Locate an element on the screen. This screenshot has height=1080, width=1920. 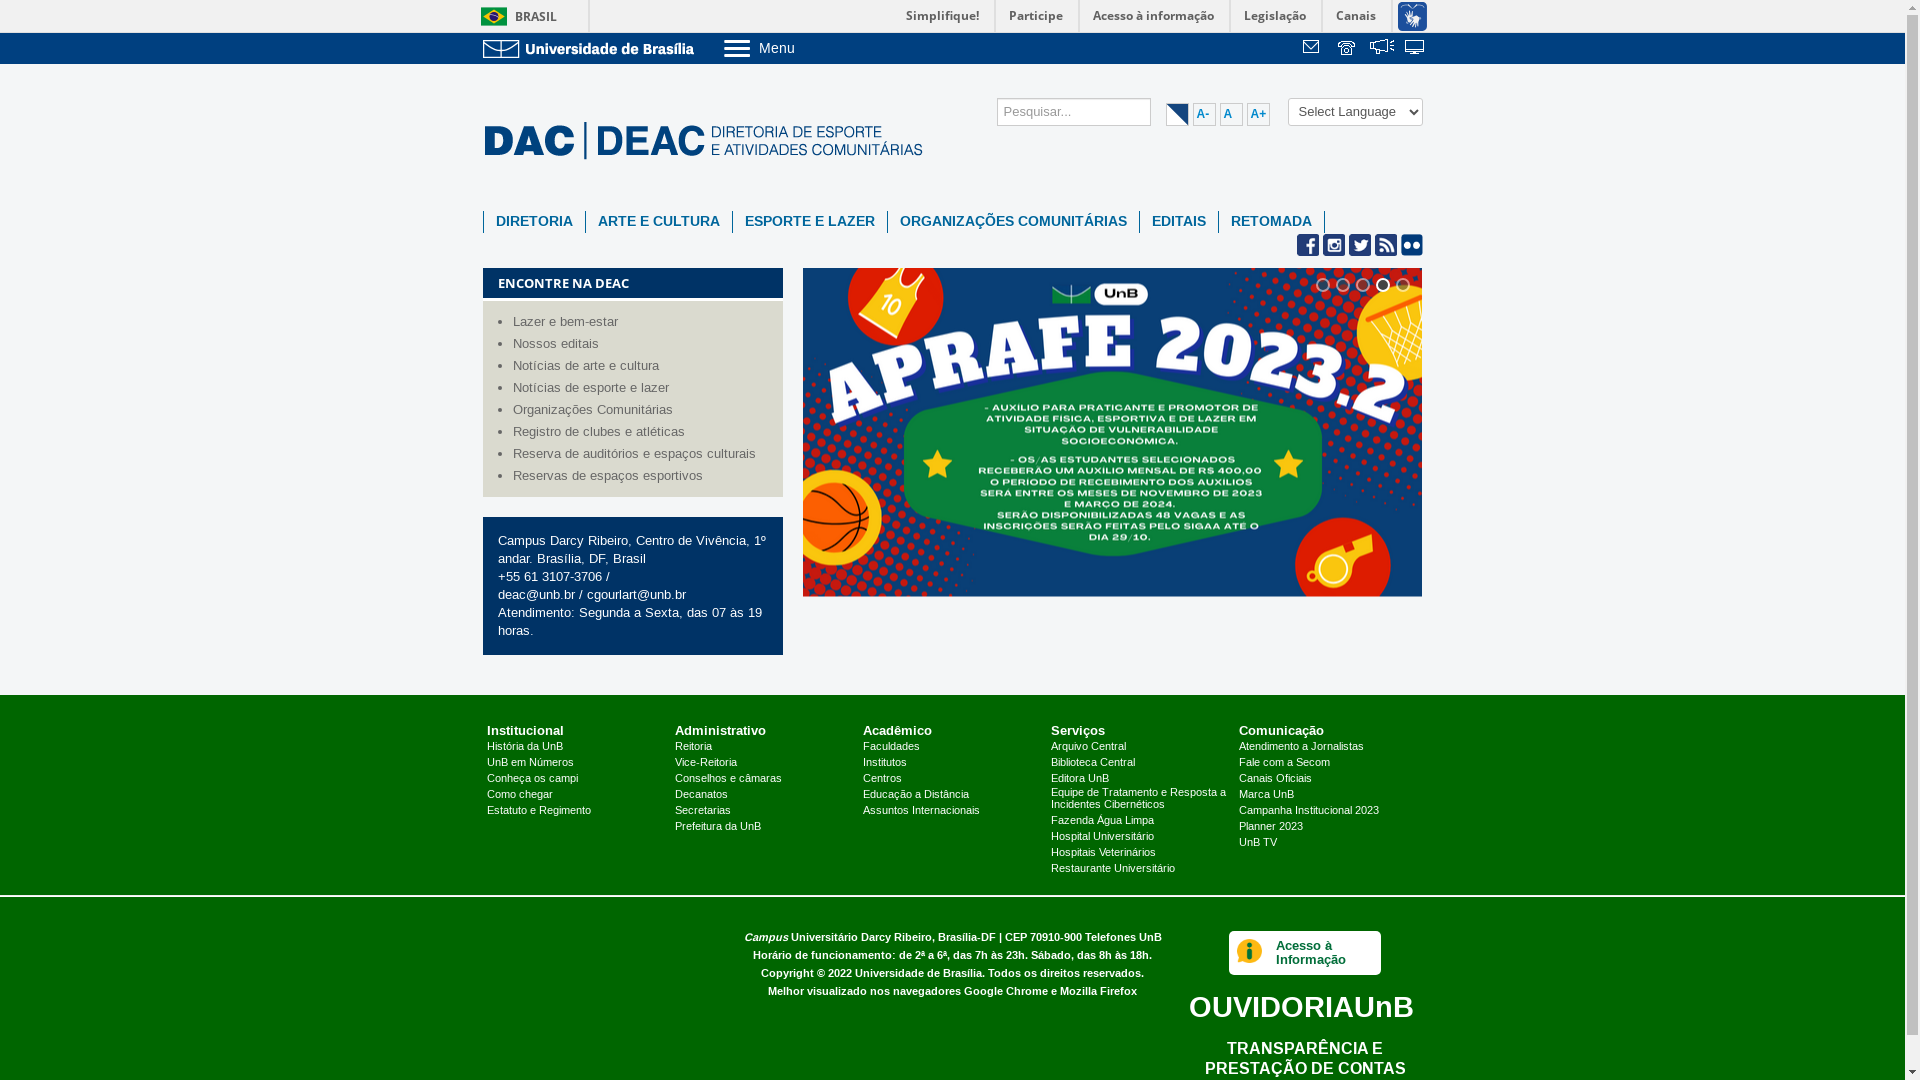
Faculdades is located at coordinates (892, 747).